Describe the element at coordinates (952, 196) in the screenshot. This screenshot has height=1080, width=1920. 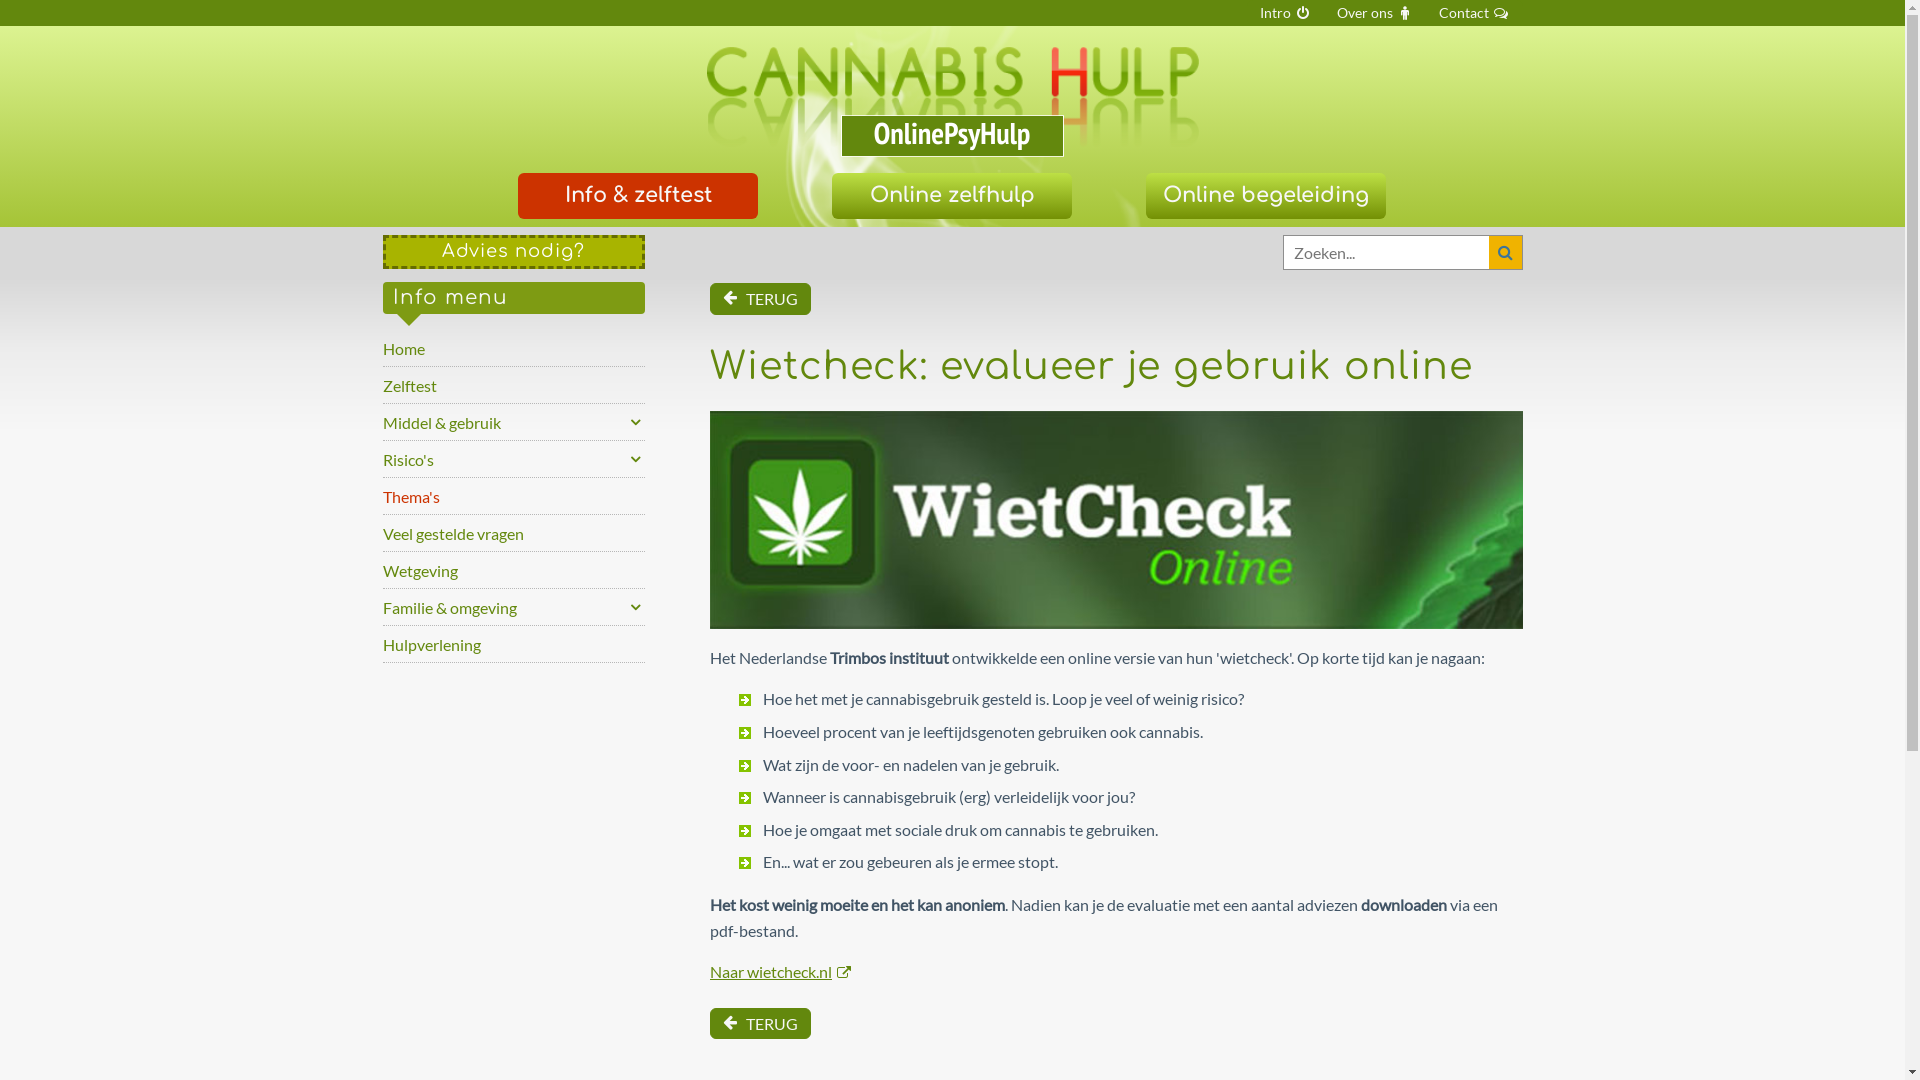
I see `Online zelfhulp` at that location.